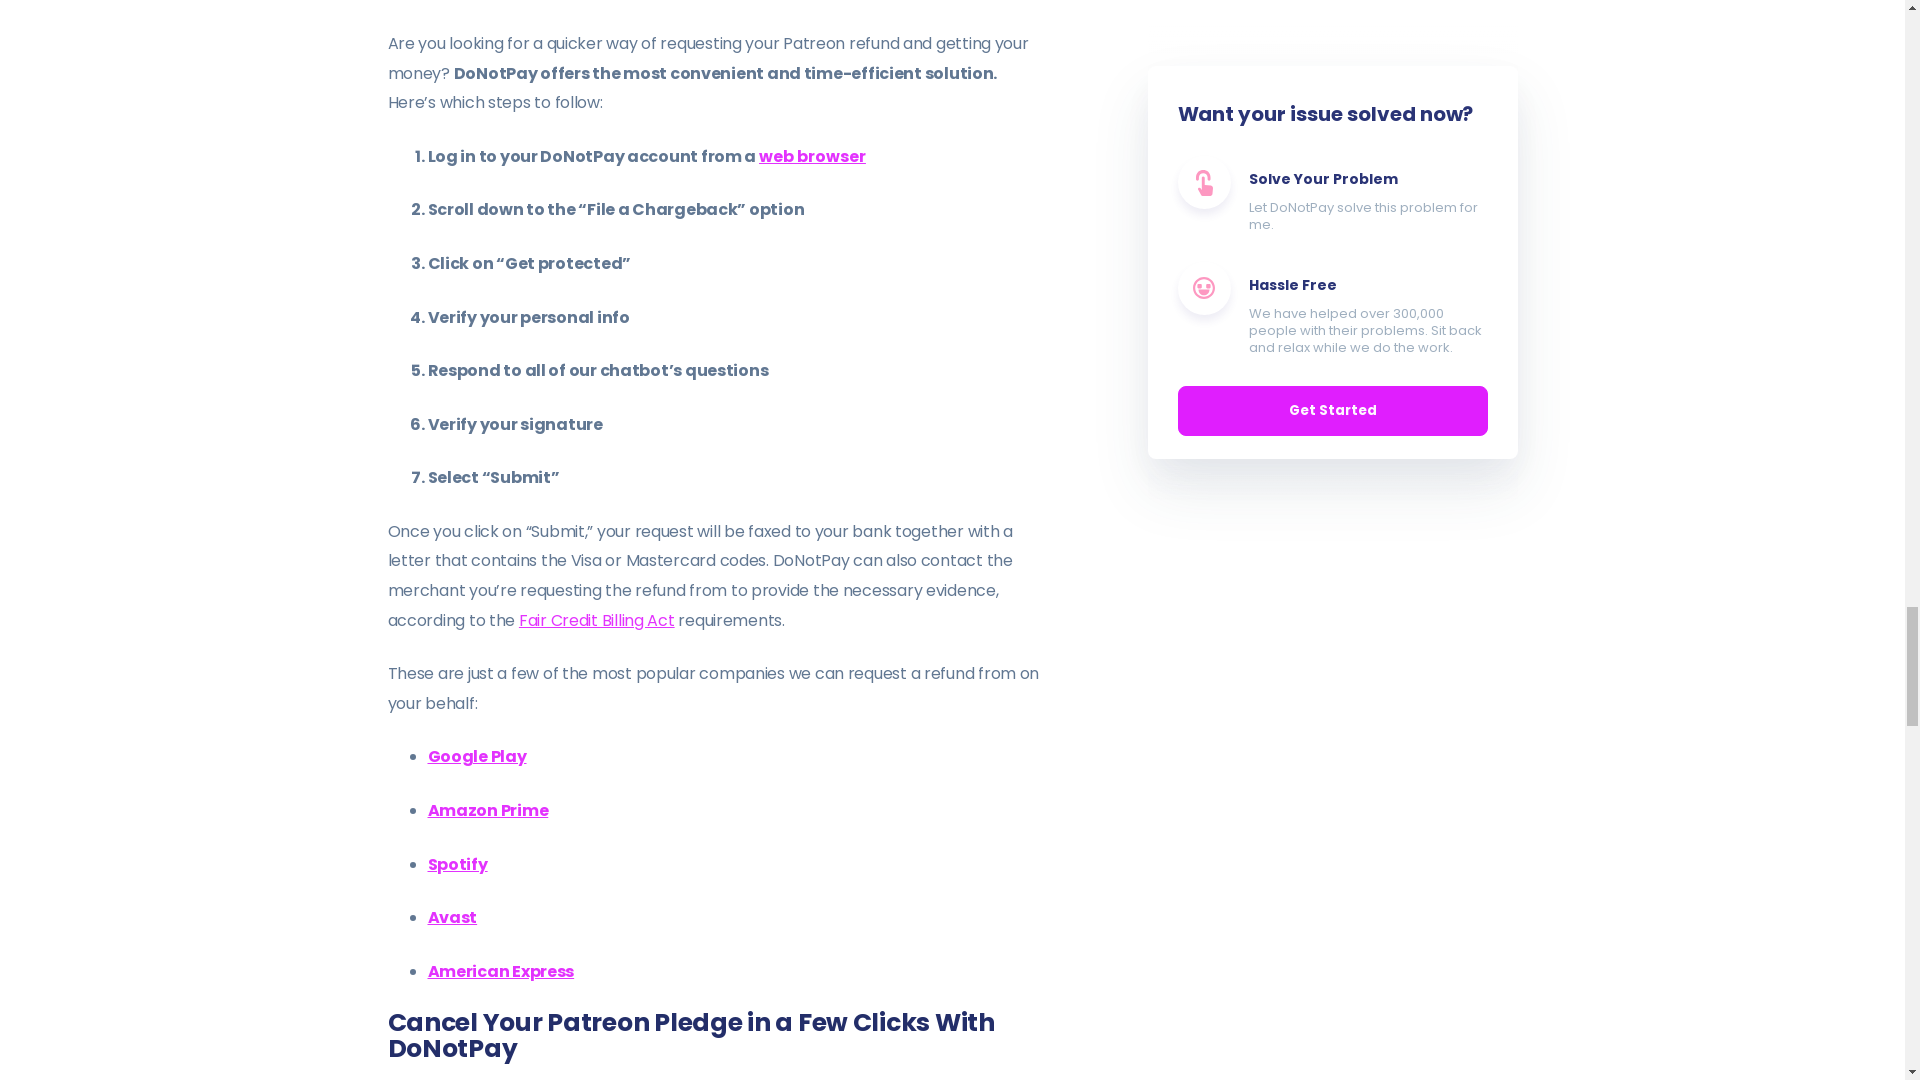 Image resolution: width=1920 pixels, height=1080 pixels. Describe the element at coordinates (477, 756) in the screenshot. I see `Google Play` at that location.